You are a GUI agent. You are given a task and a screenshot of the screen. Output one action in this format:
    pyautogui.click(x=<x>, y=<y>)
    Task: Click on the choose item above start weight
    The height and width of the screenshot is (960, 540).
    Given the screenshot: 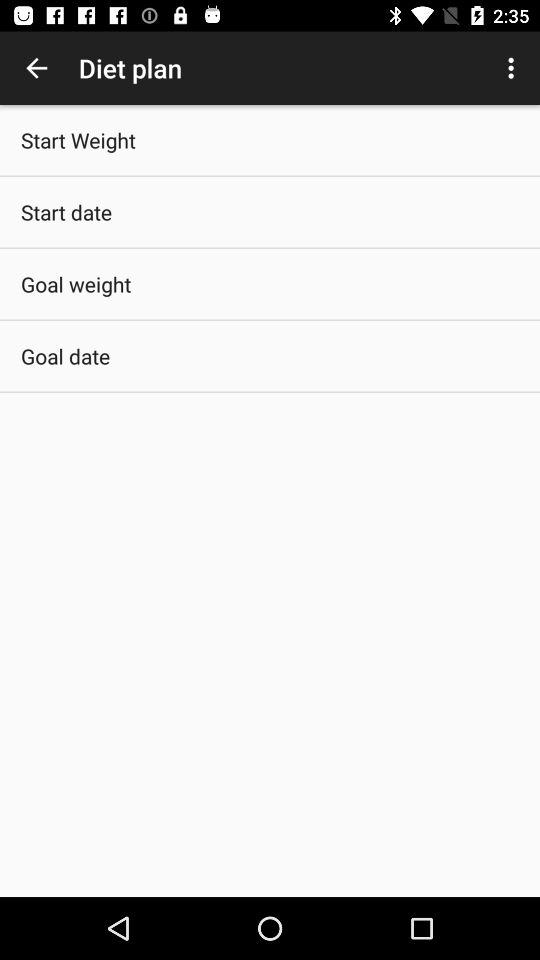 What is the action you would take?
    pyautogui.click(x=36, y=68)
    